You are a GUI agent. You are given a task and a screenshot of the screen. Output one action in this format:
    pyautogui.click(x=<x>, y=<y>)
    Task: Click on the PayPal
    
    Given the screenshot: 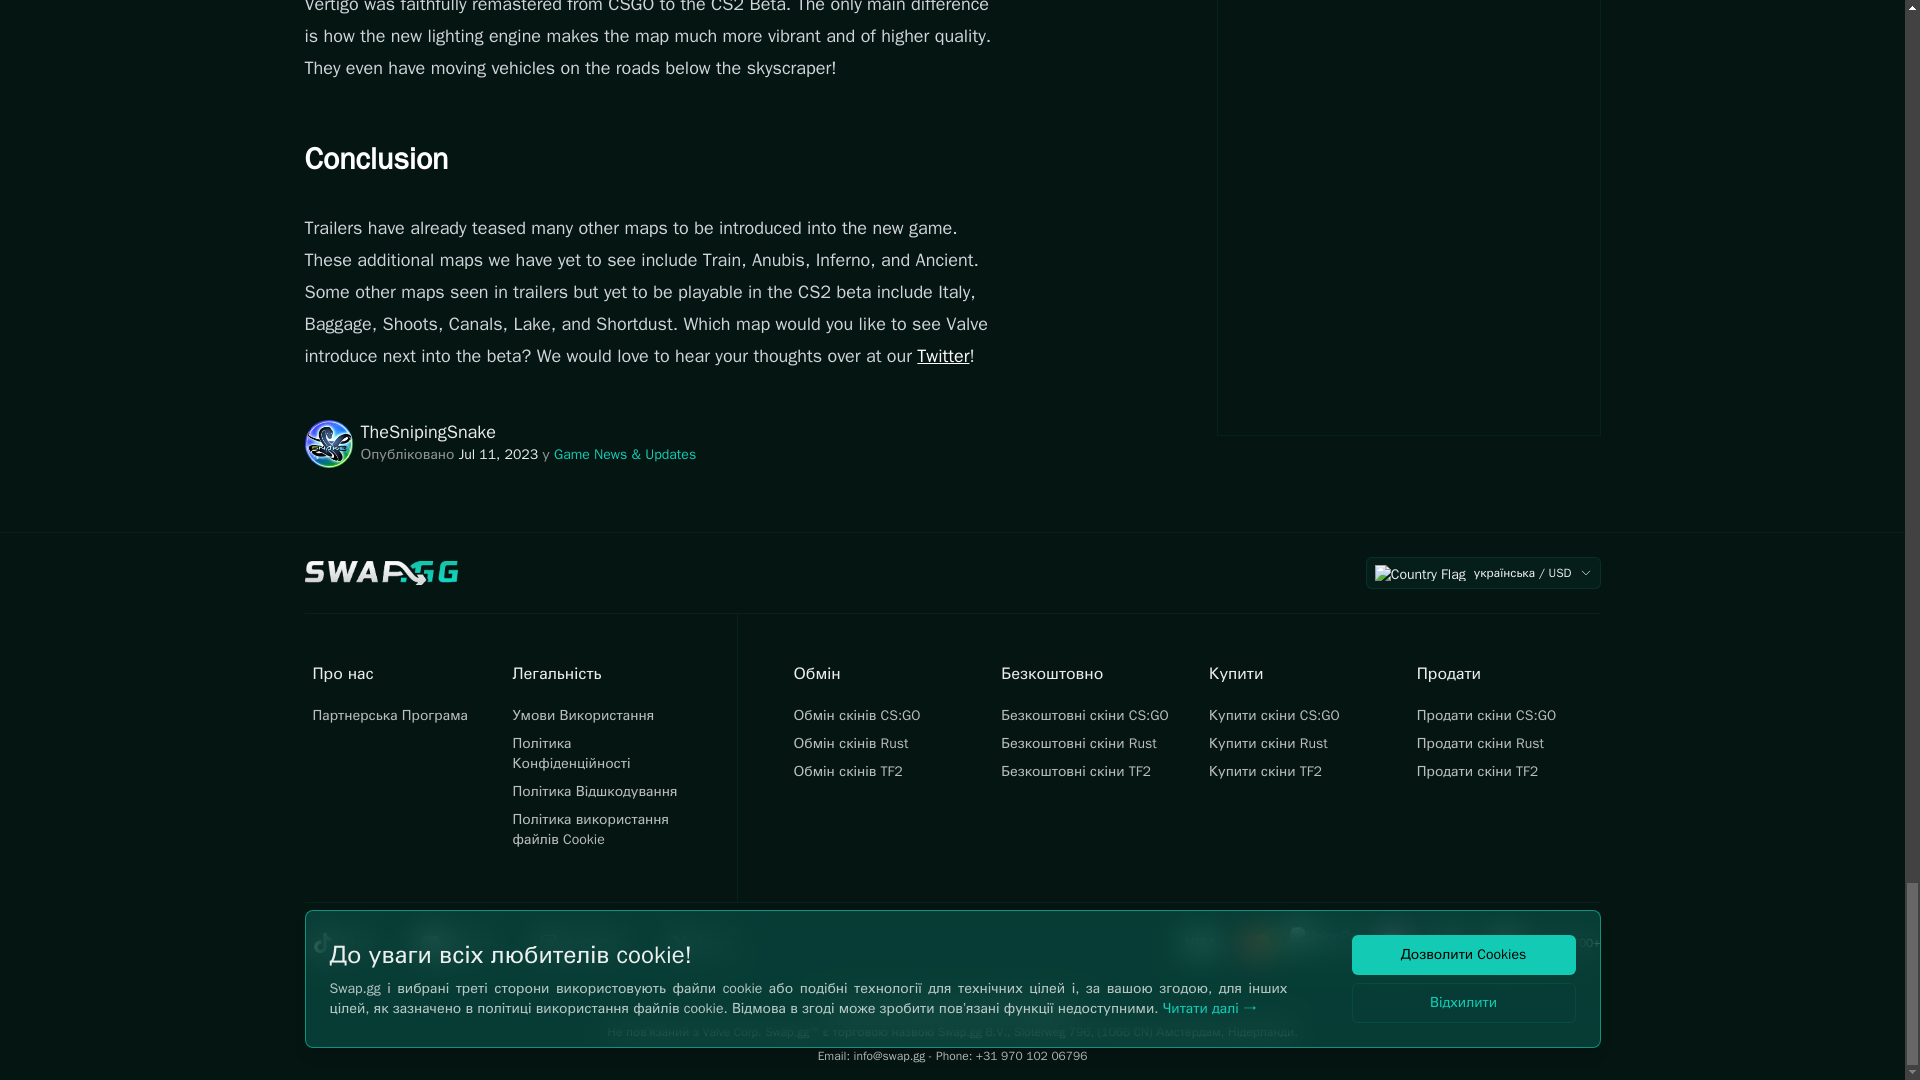 What is the action you would take?
    pyautogui.click(x=1449, y=942)
    